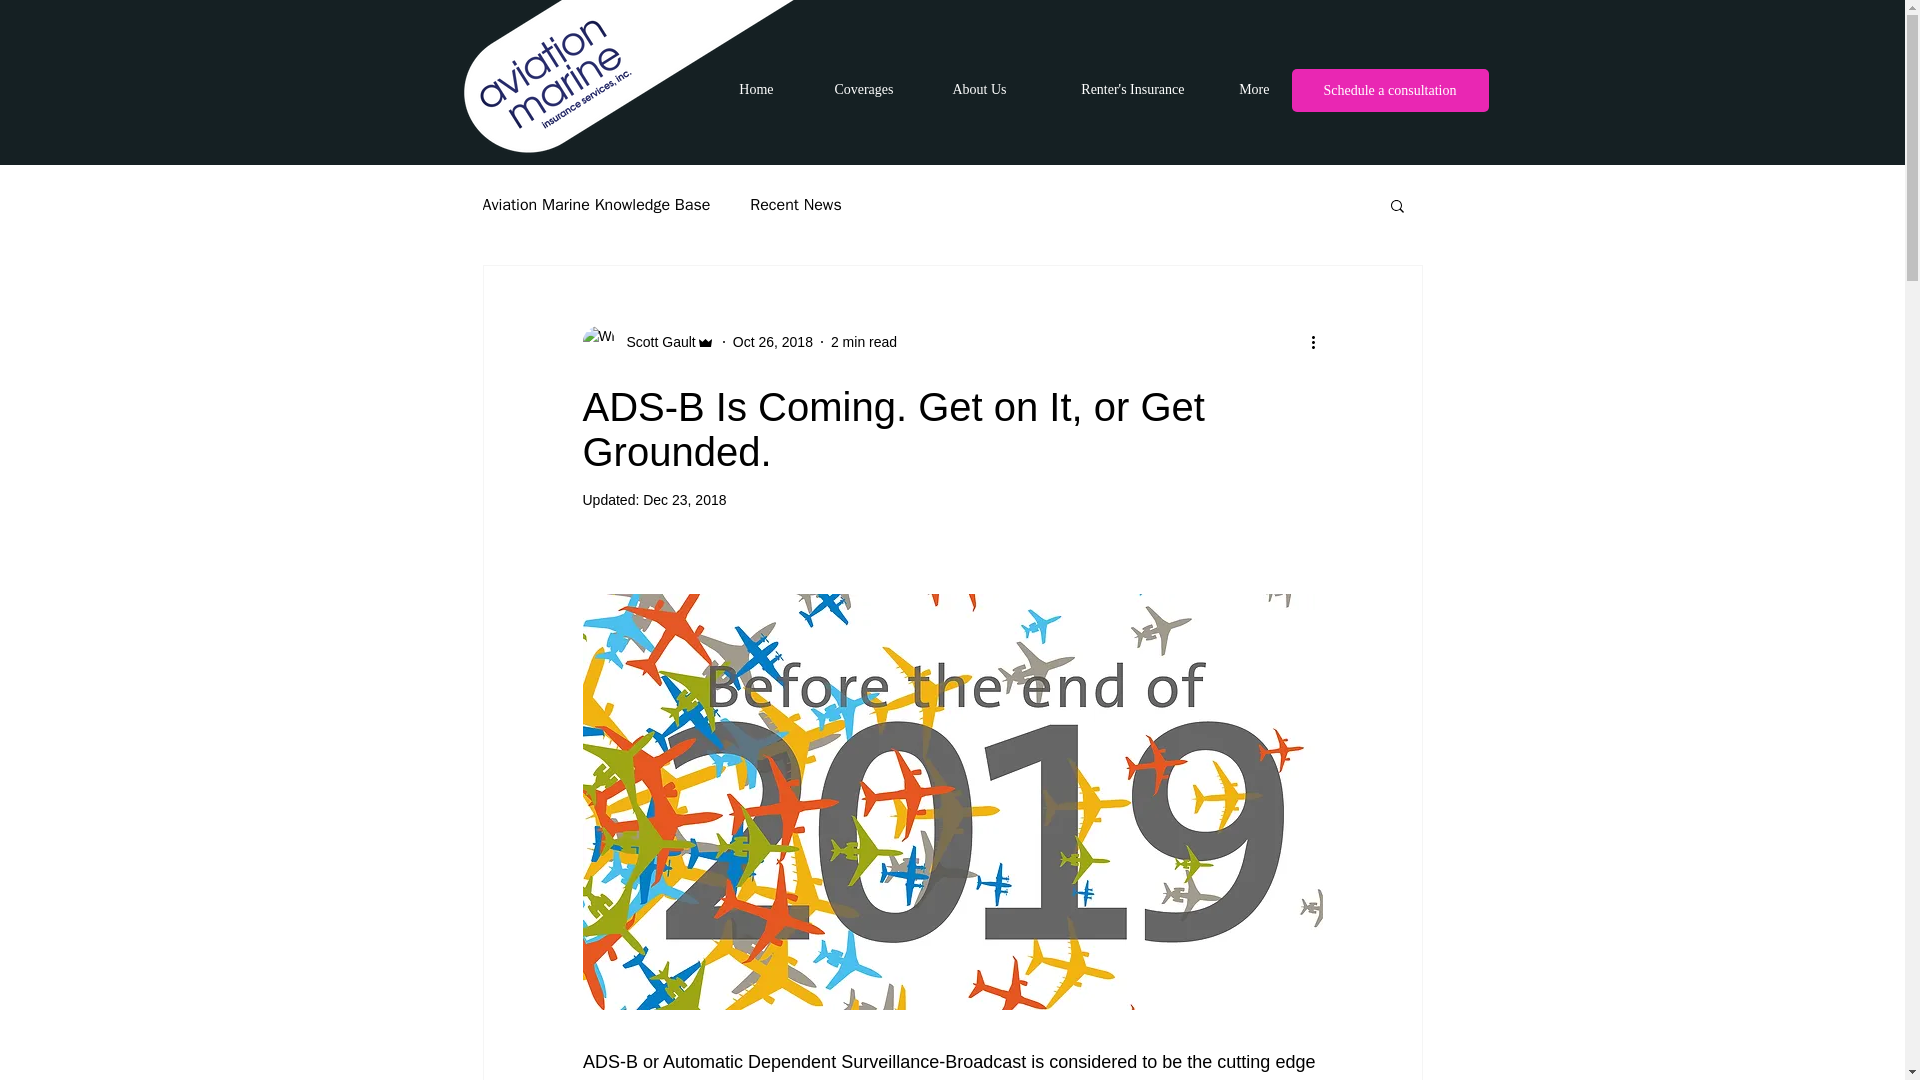 This screenshot has height=1080, width=1920. Describe the element at coordinates (848, 89) in the screenshot. I see `Coverages` at that location.